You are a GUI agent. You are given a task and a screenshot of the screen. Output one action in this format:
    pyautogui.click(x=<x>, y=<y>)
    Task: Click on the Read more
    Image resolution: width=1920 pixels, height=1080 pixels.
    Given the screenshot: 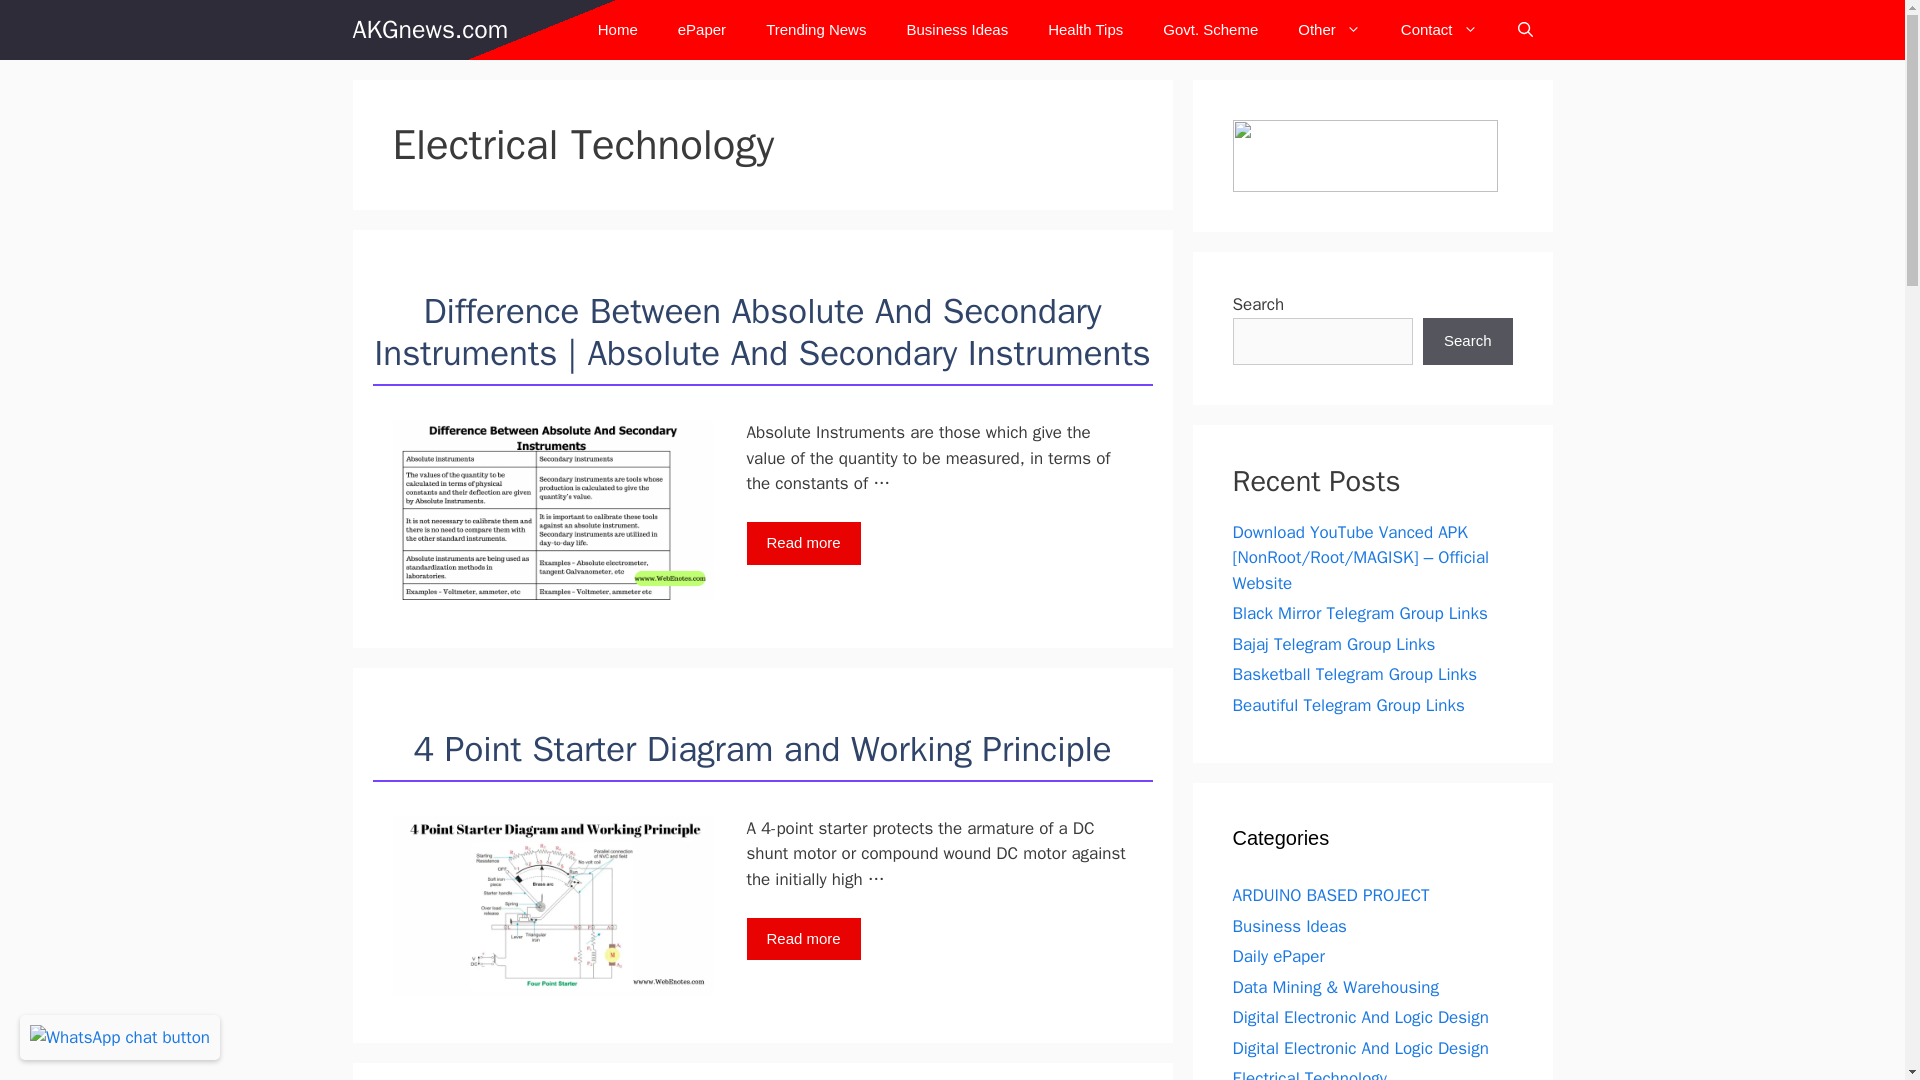 What is the action you would take?
    pyautogui.click(x=803, y=940)
    